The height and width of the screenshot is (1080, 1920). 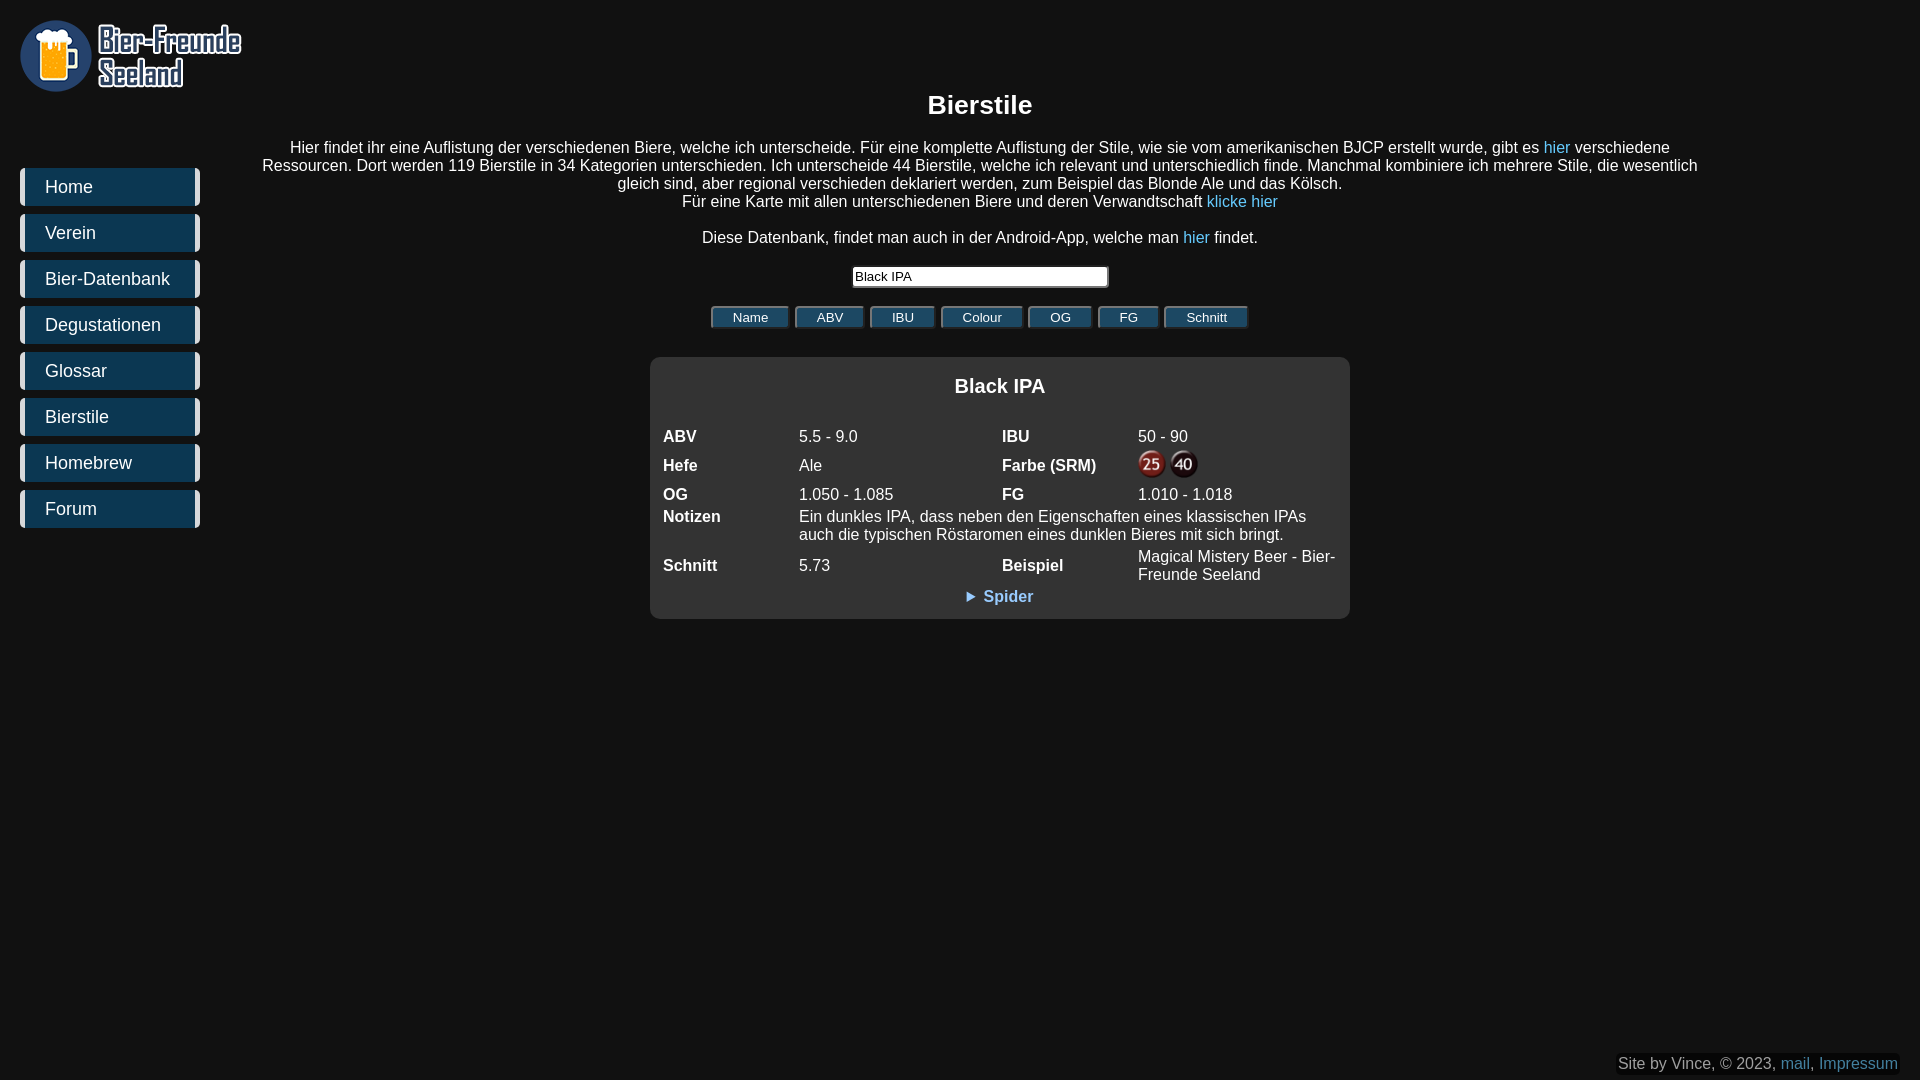 What do you see at coordinates (110, 325) in the screenshot?
I see `Degustationen` at bounding box center [110, 325].